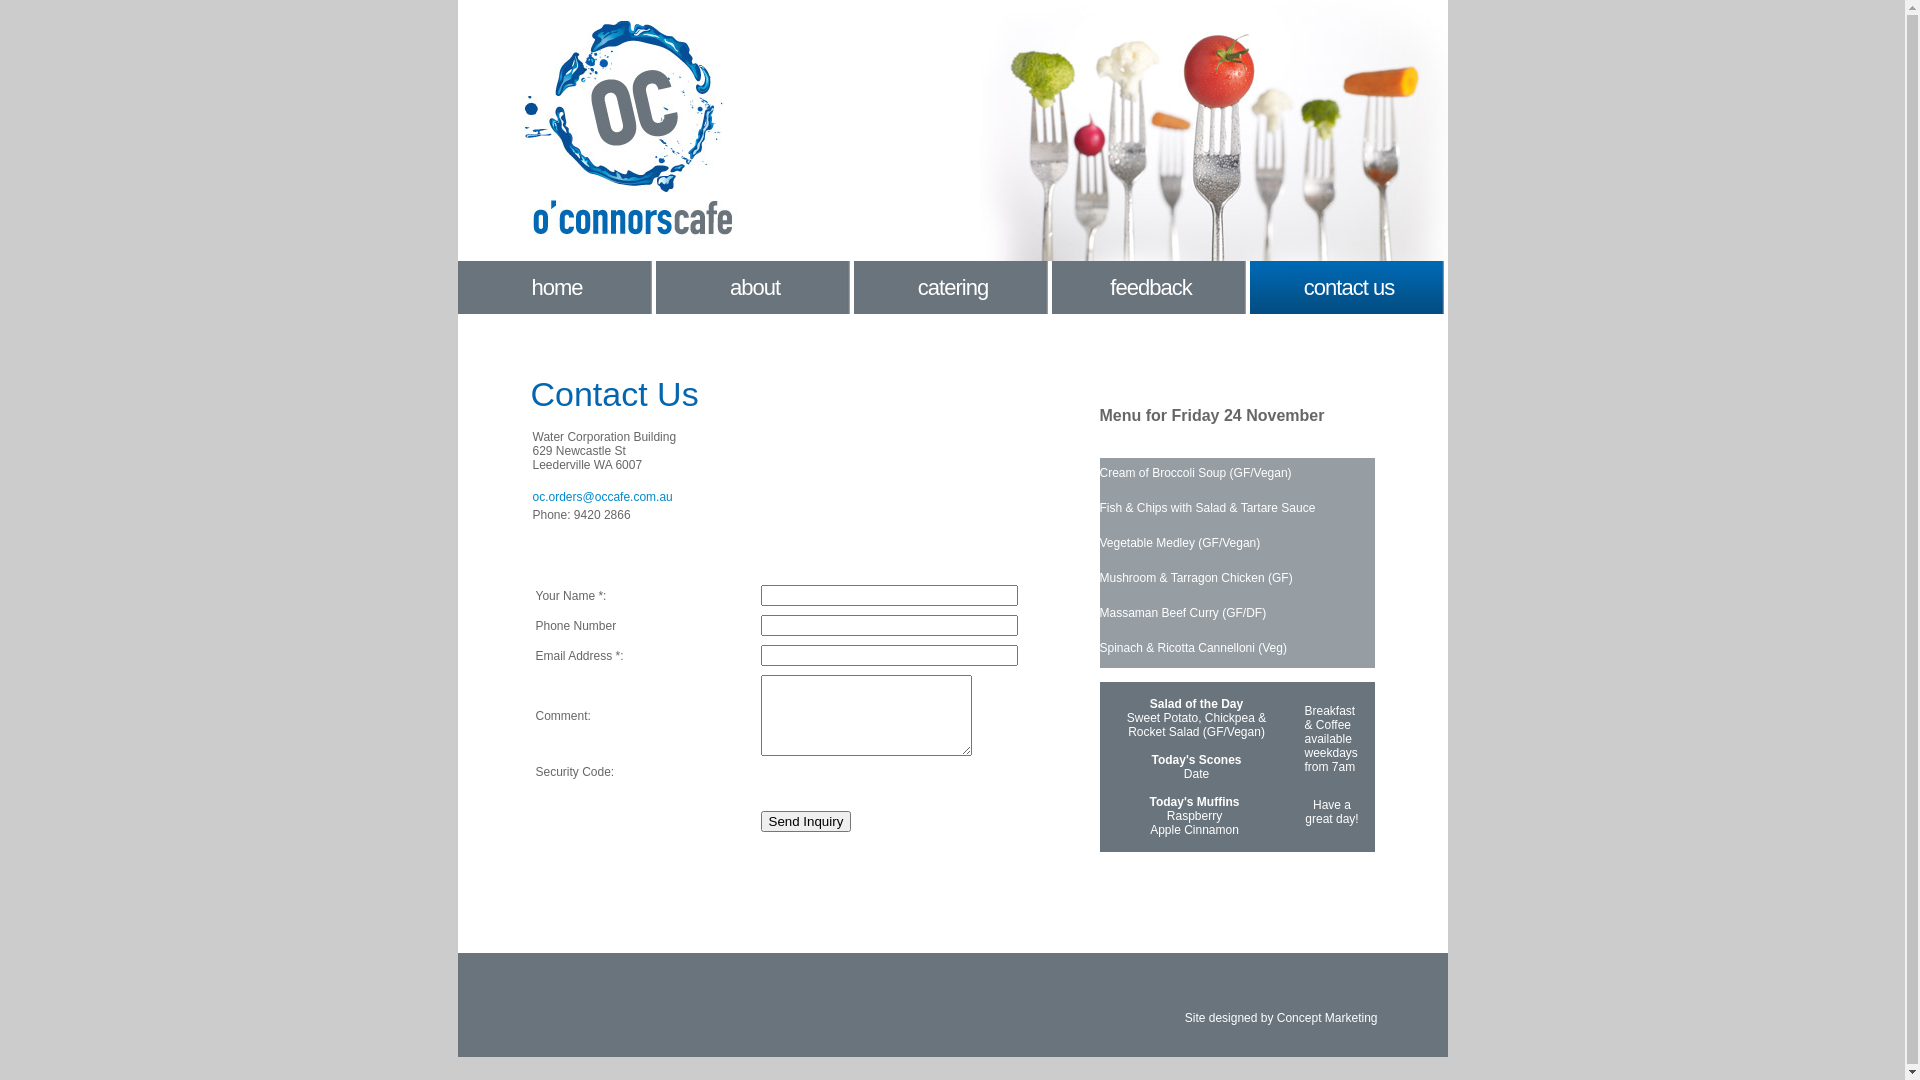  What do you see at coordinates (806, 822) in the screenshot?
I see `Send Inquiry` at bounding box center [806, 822].